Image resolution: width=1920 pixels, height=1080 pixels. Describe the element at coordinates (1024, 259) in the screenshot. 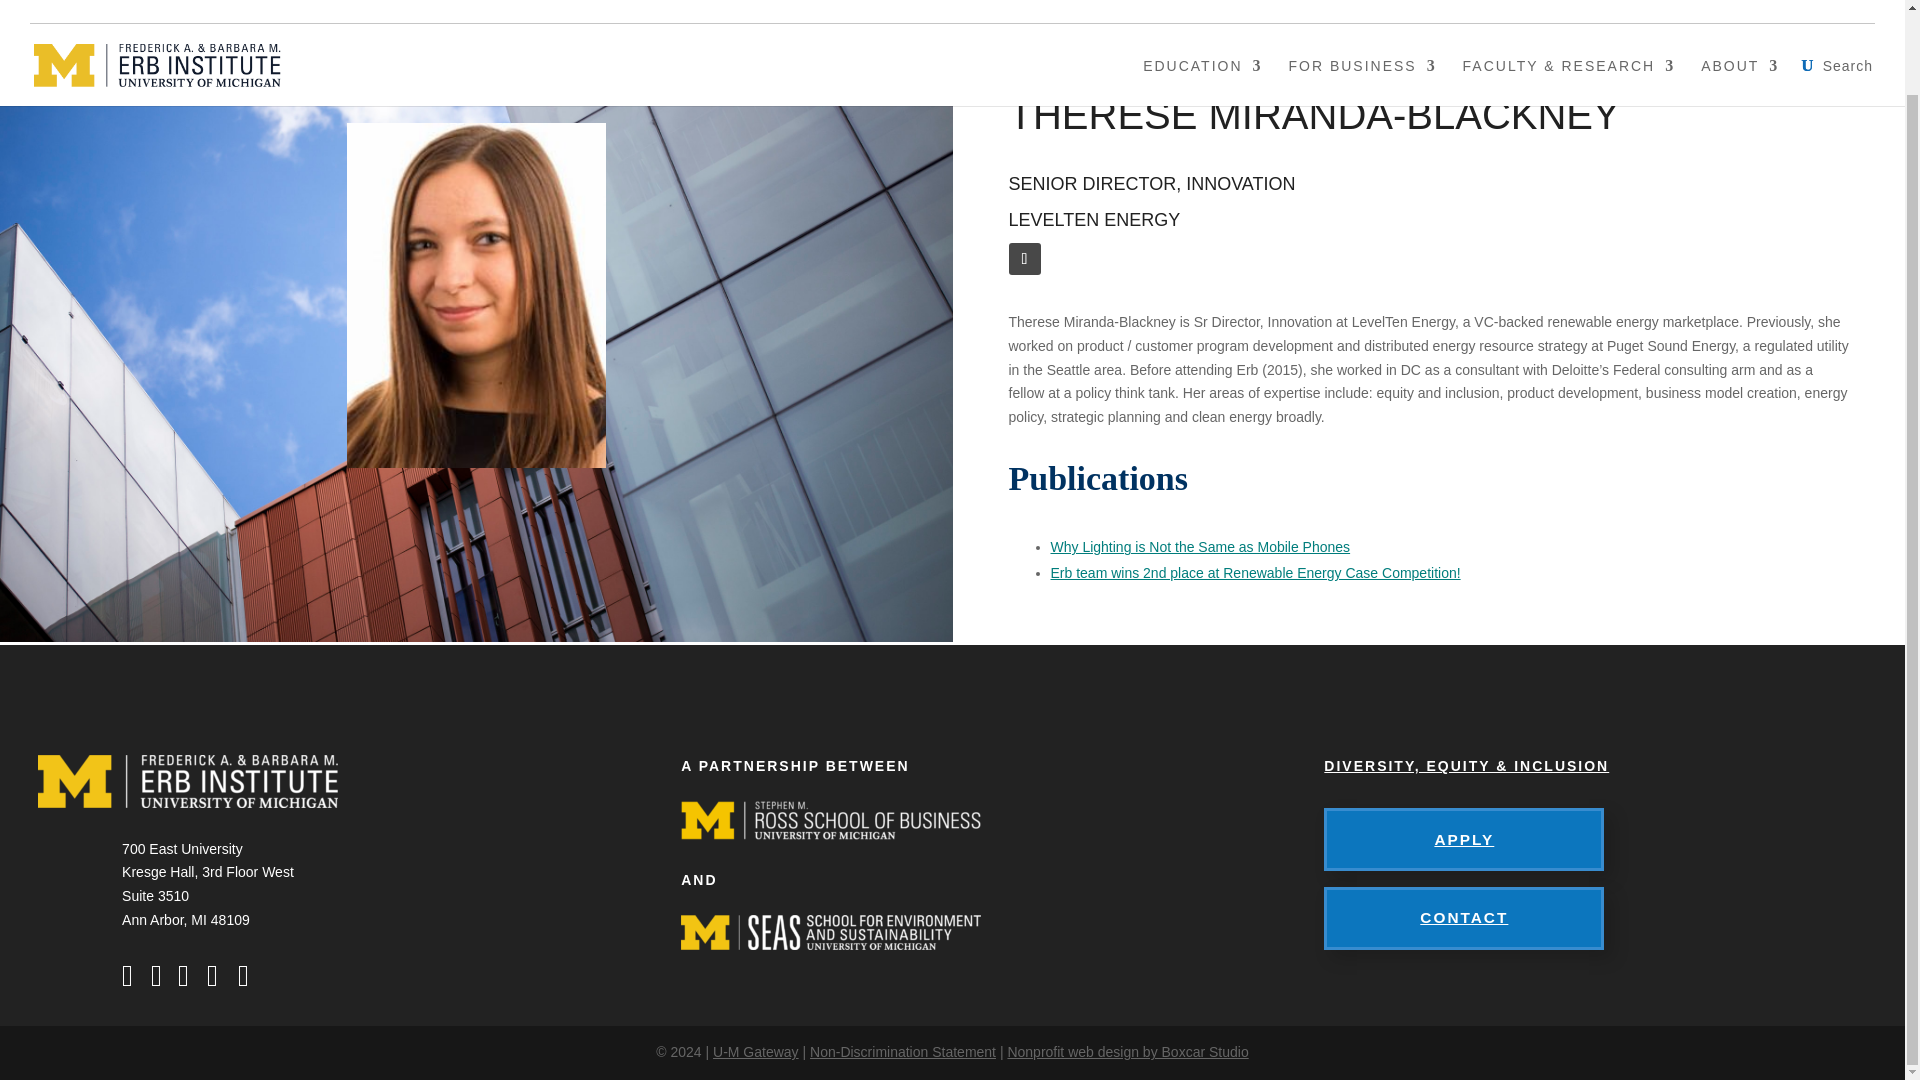

I see `Follow on LinkedIn` at that location.